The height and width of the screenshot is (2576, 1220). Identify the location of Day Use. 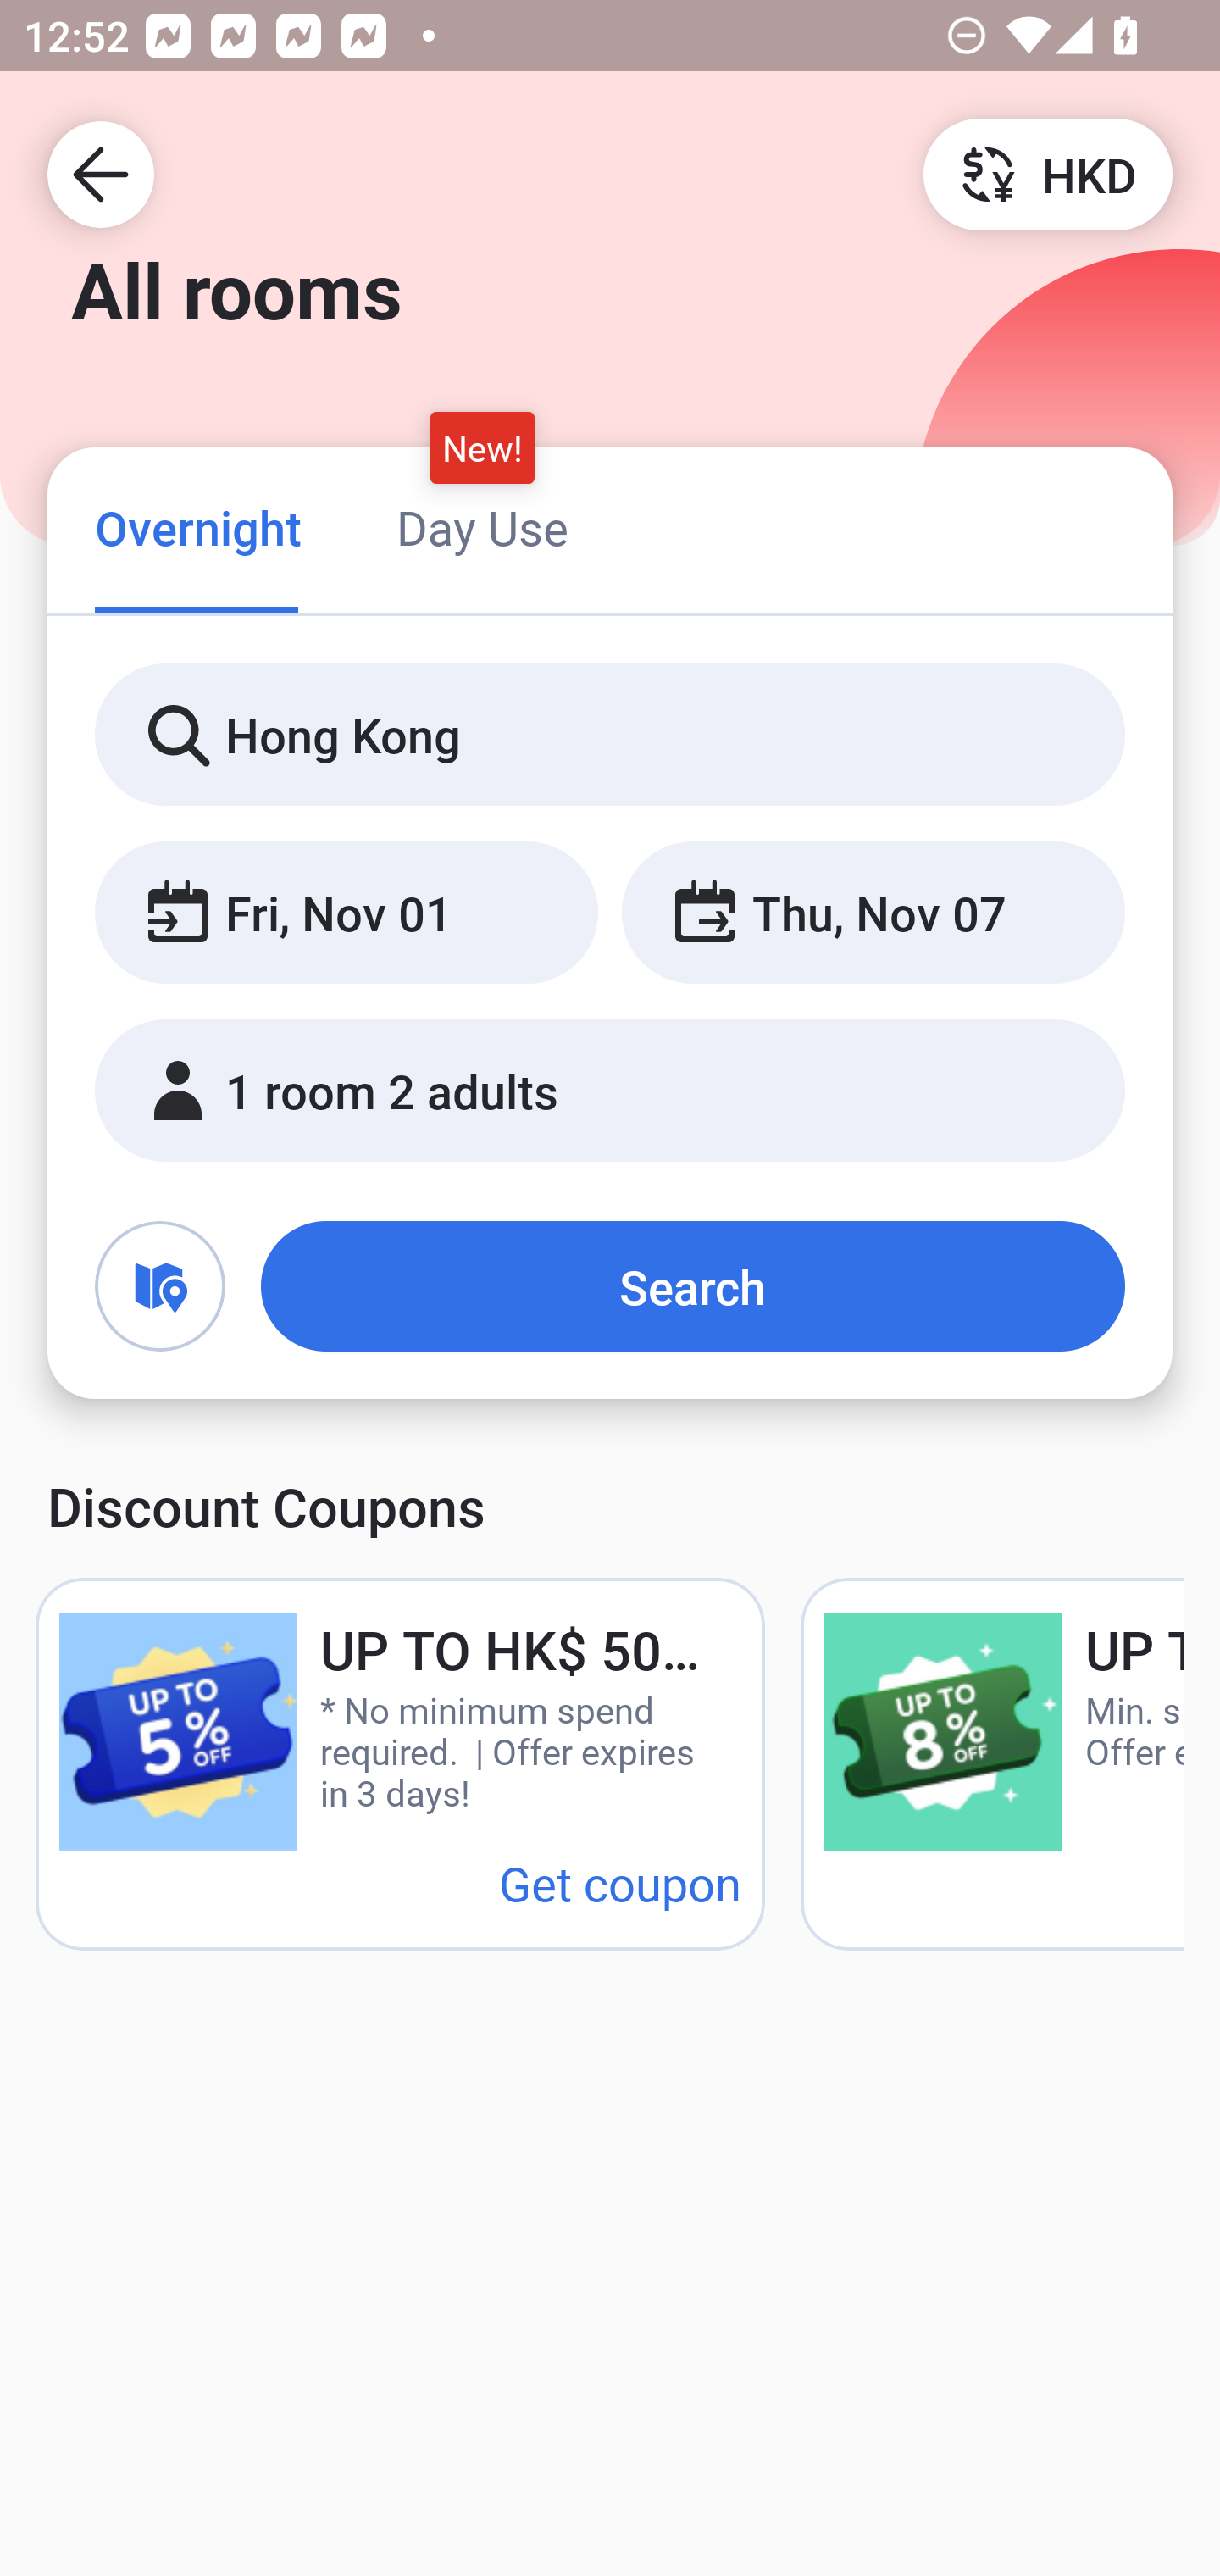
(482, 527).